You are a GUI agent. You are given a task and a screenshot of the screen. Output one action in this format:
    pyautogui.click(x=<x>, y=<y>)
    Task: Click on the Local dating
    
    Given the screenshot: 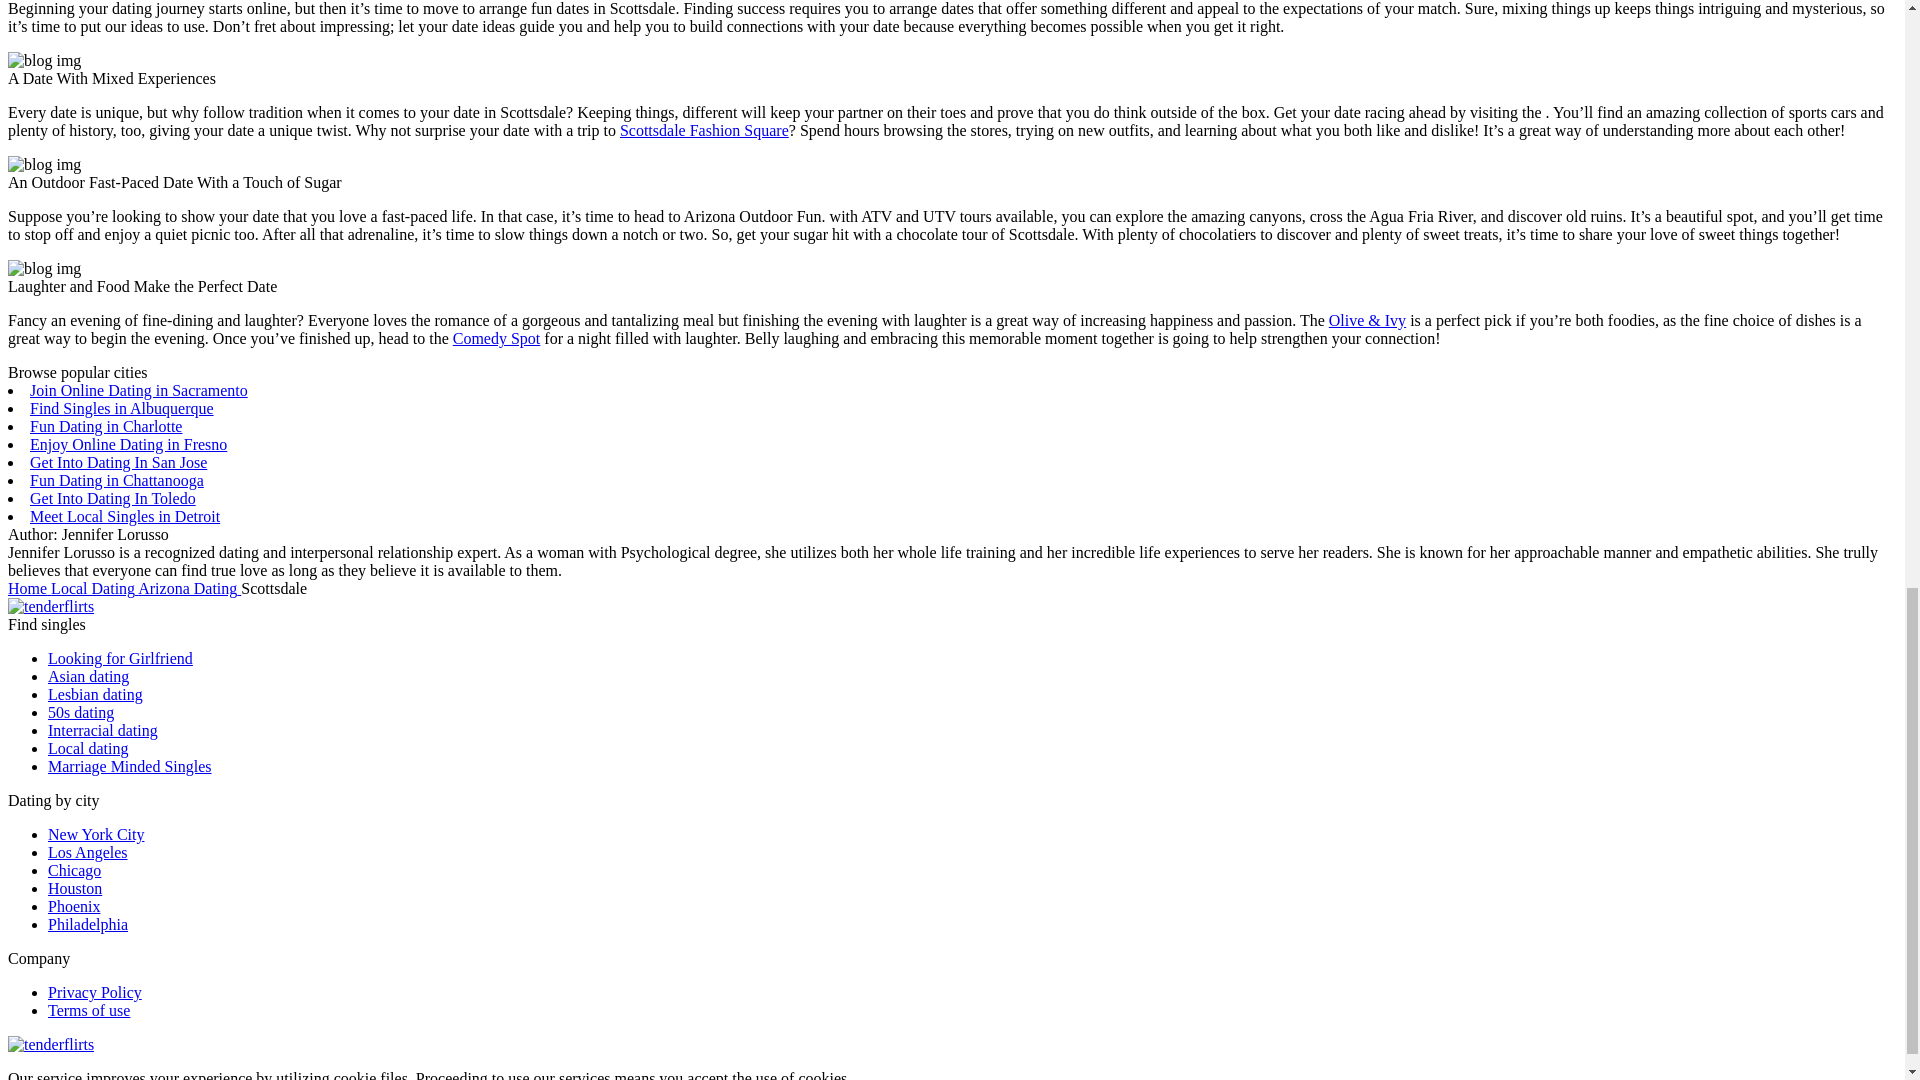 What is the action you would take?
    pyautogui.click(x=88, y=748)
    